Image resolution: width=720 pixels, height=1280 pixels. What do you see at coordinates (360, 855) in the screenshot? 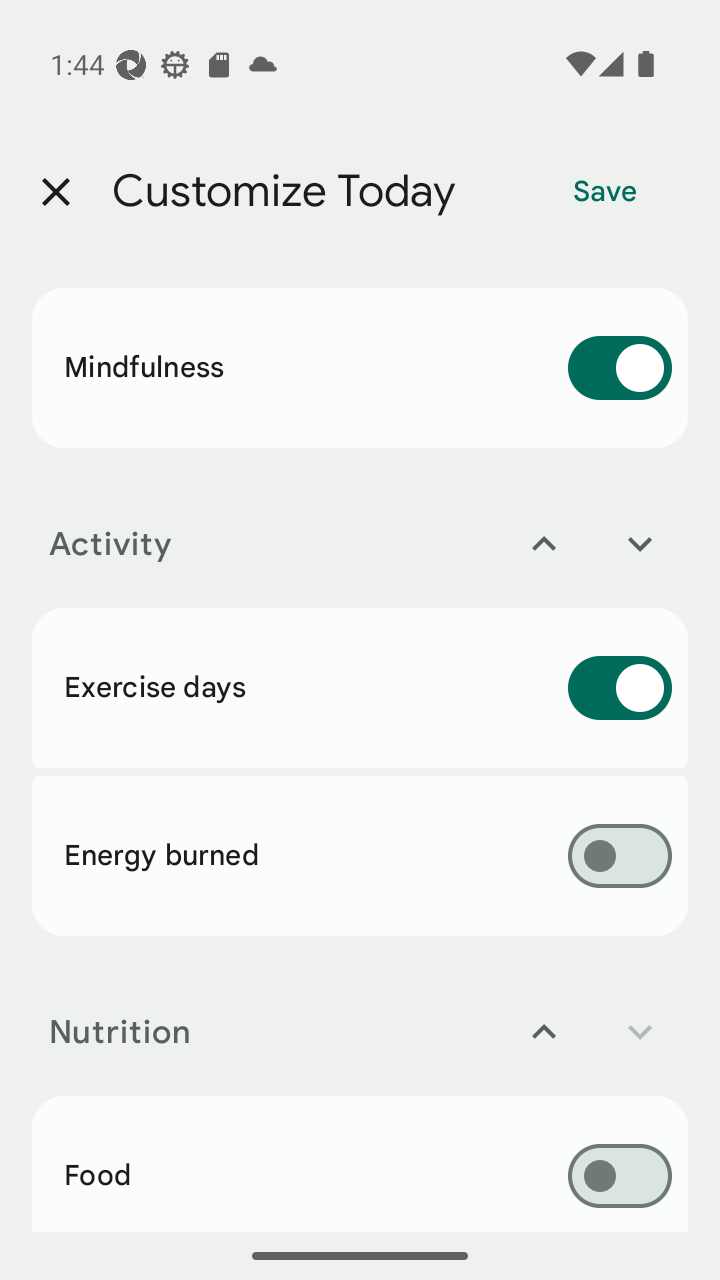
I see `Energy burned` at bounding box center [360, 855].